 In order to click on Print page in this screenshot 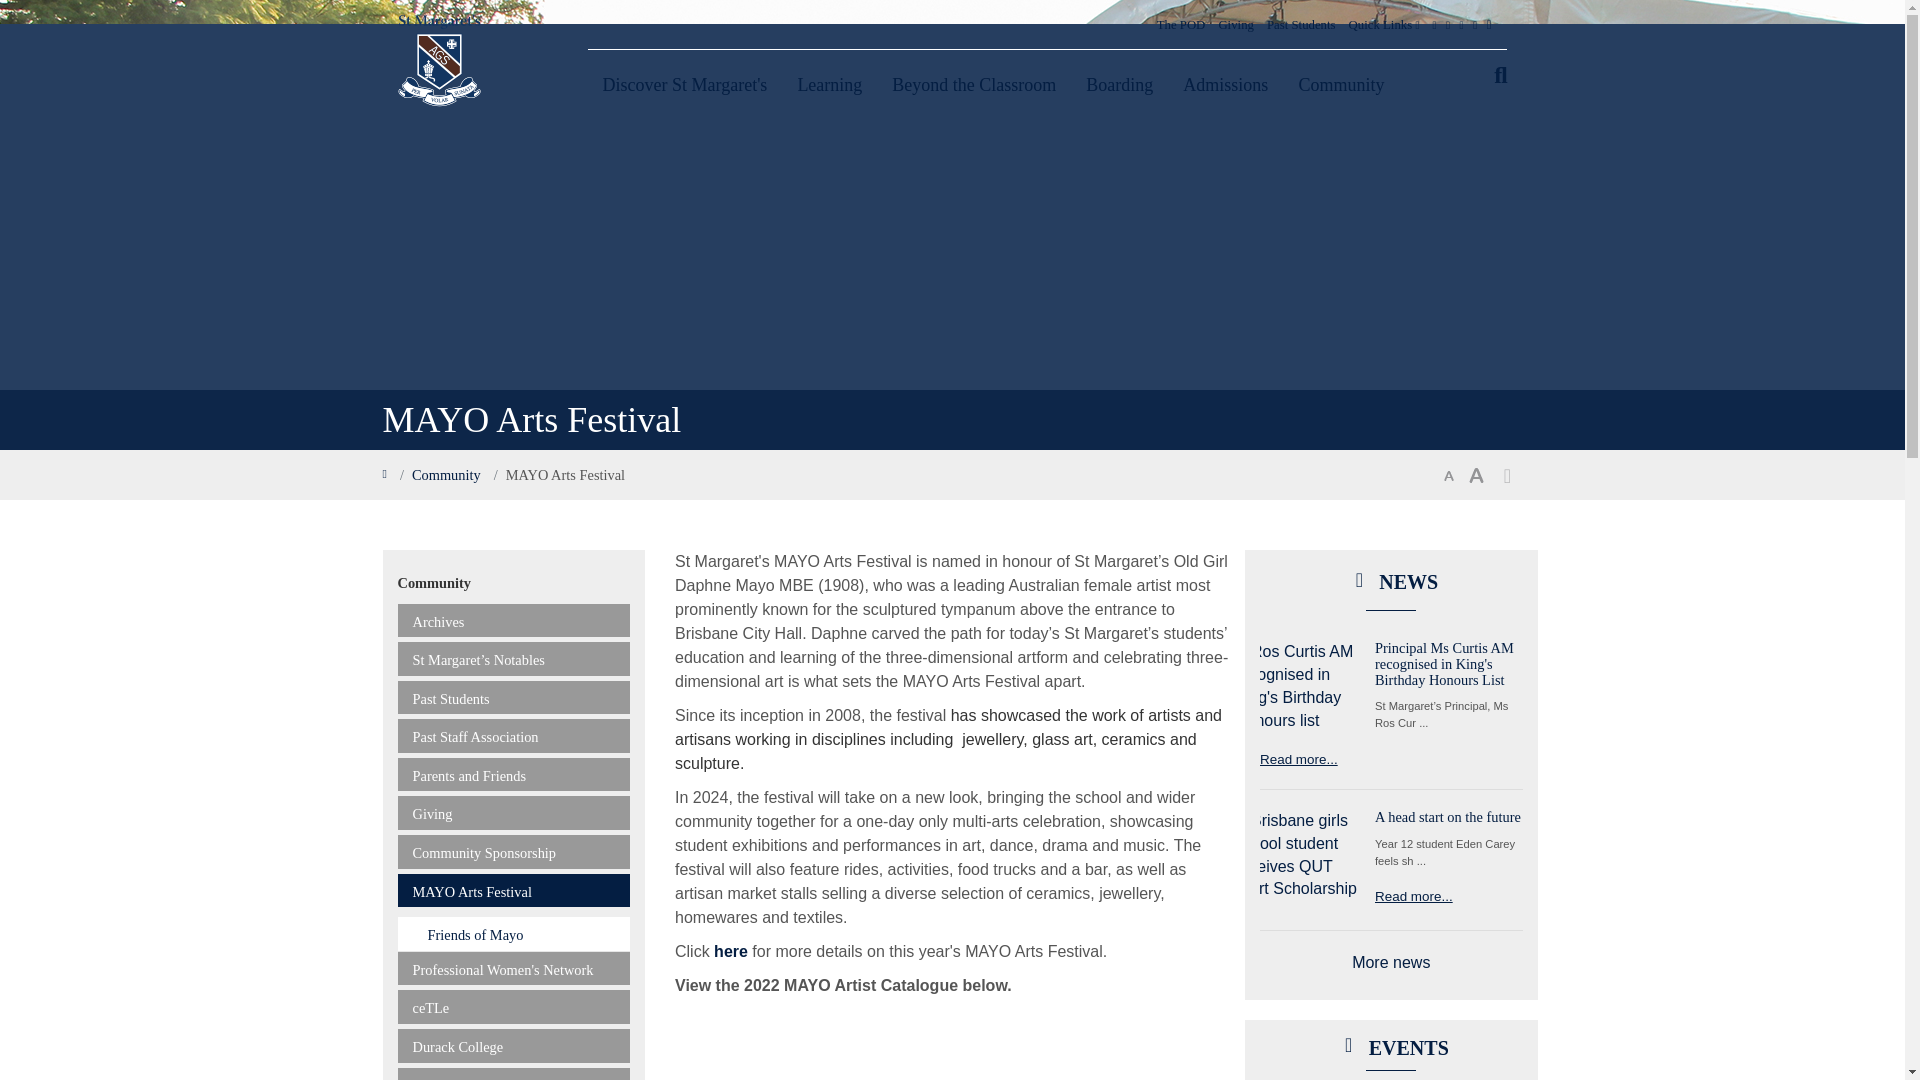, I will do `click(1506, 476)`.